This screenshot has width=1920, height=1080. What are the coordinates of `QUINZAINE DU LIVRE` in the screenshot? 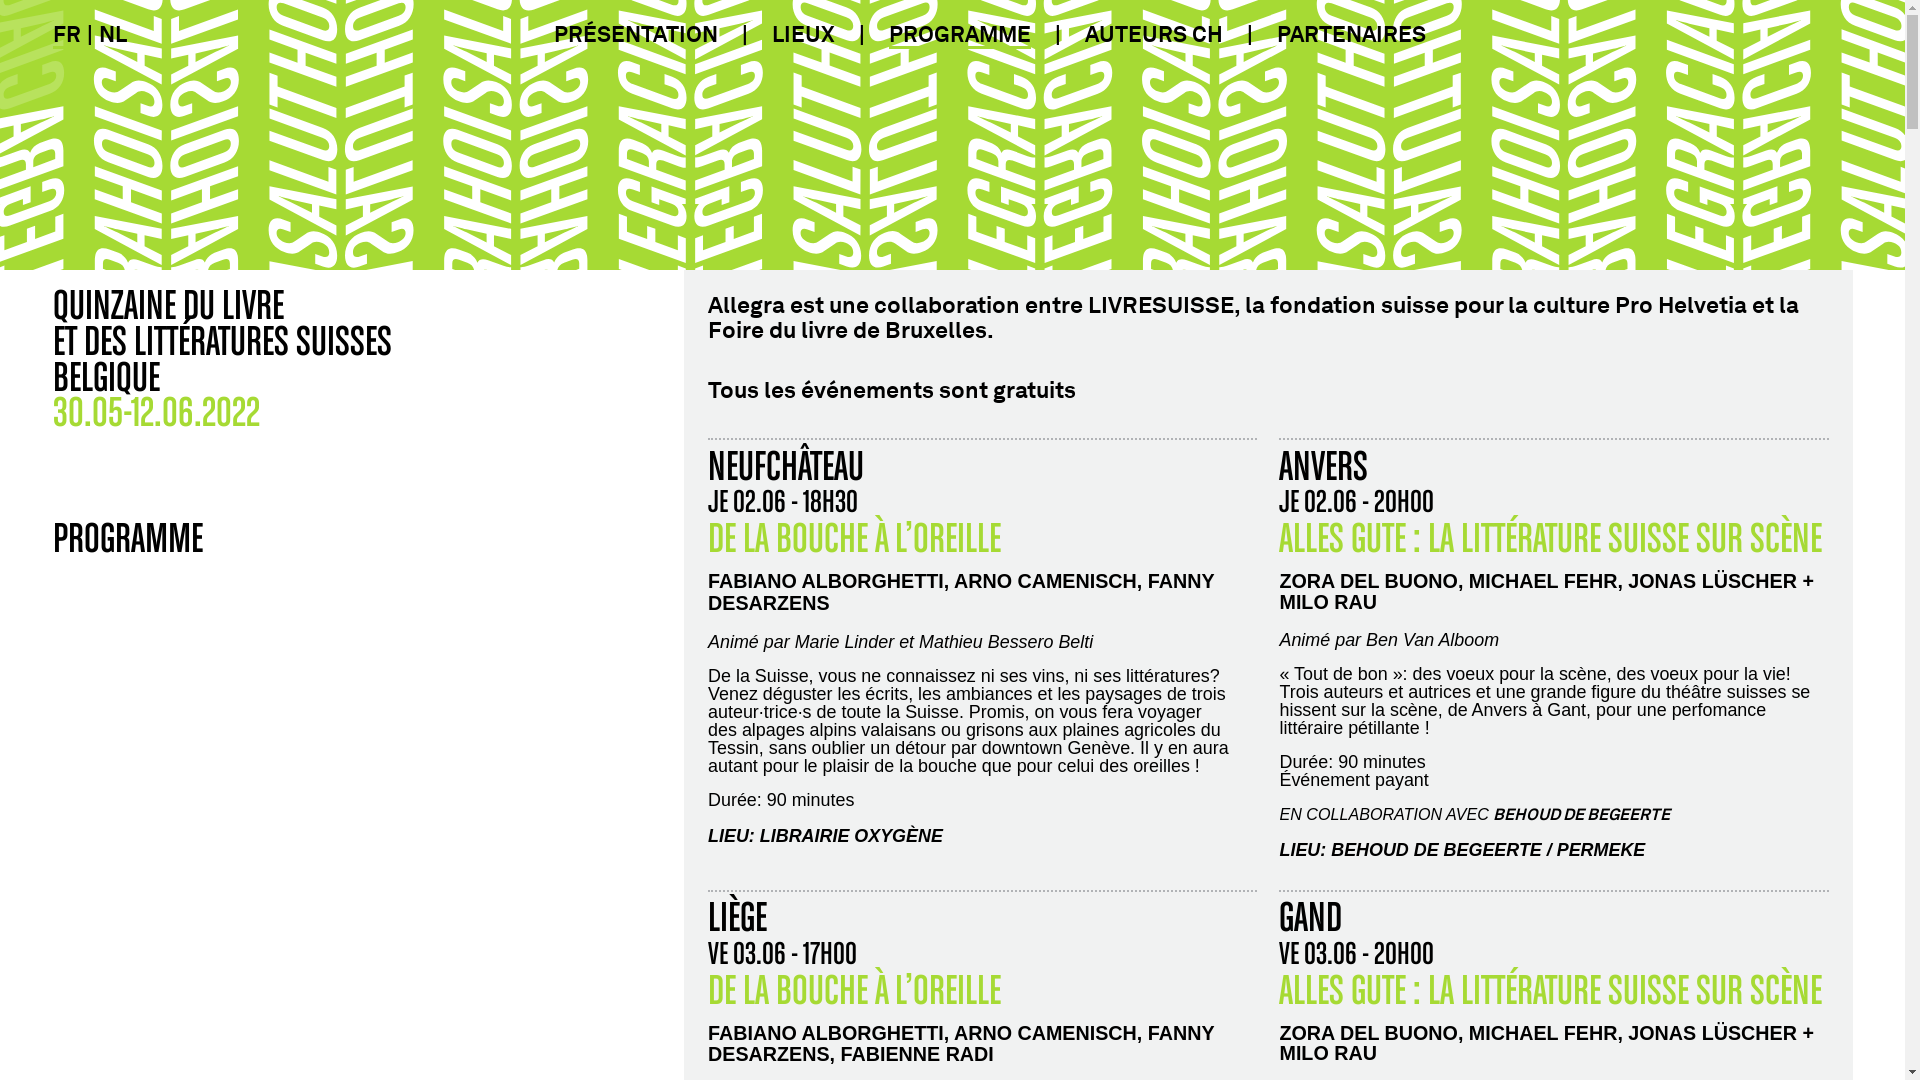 It's located at (168, 303).